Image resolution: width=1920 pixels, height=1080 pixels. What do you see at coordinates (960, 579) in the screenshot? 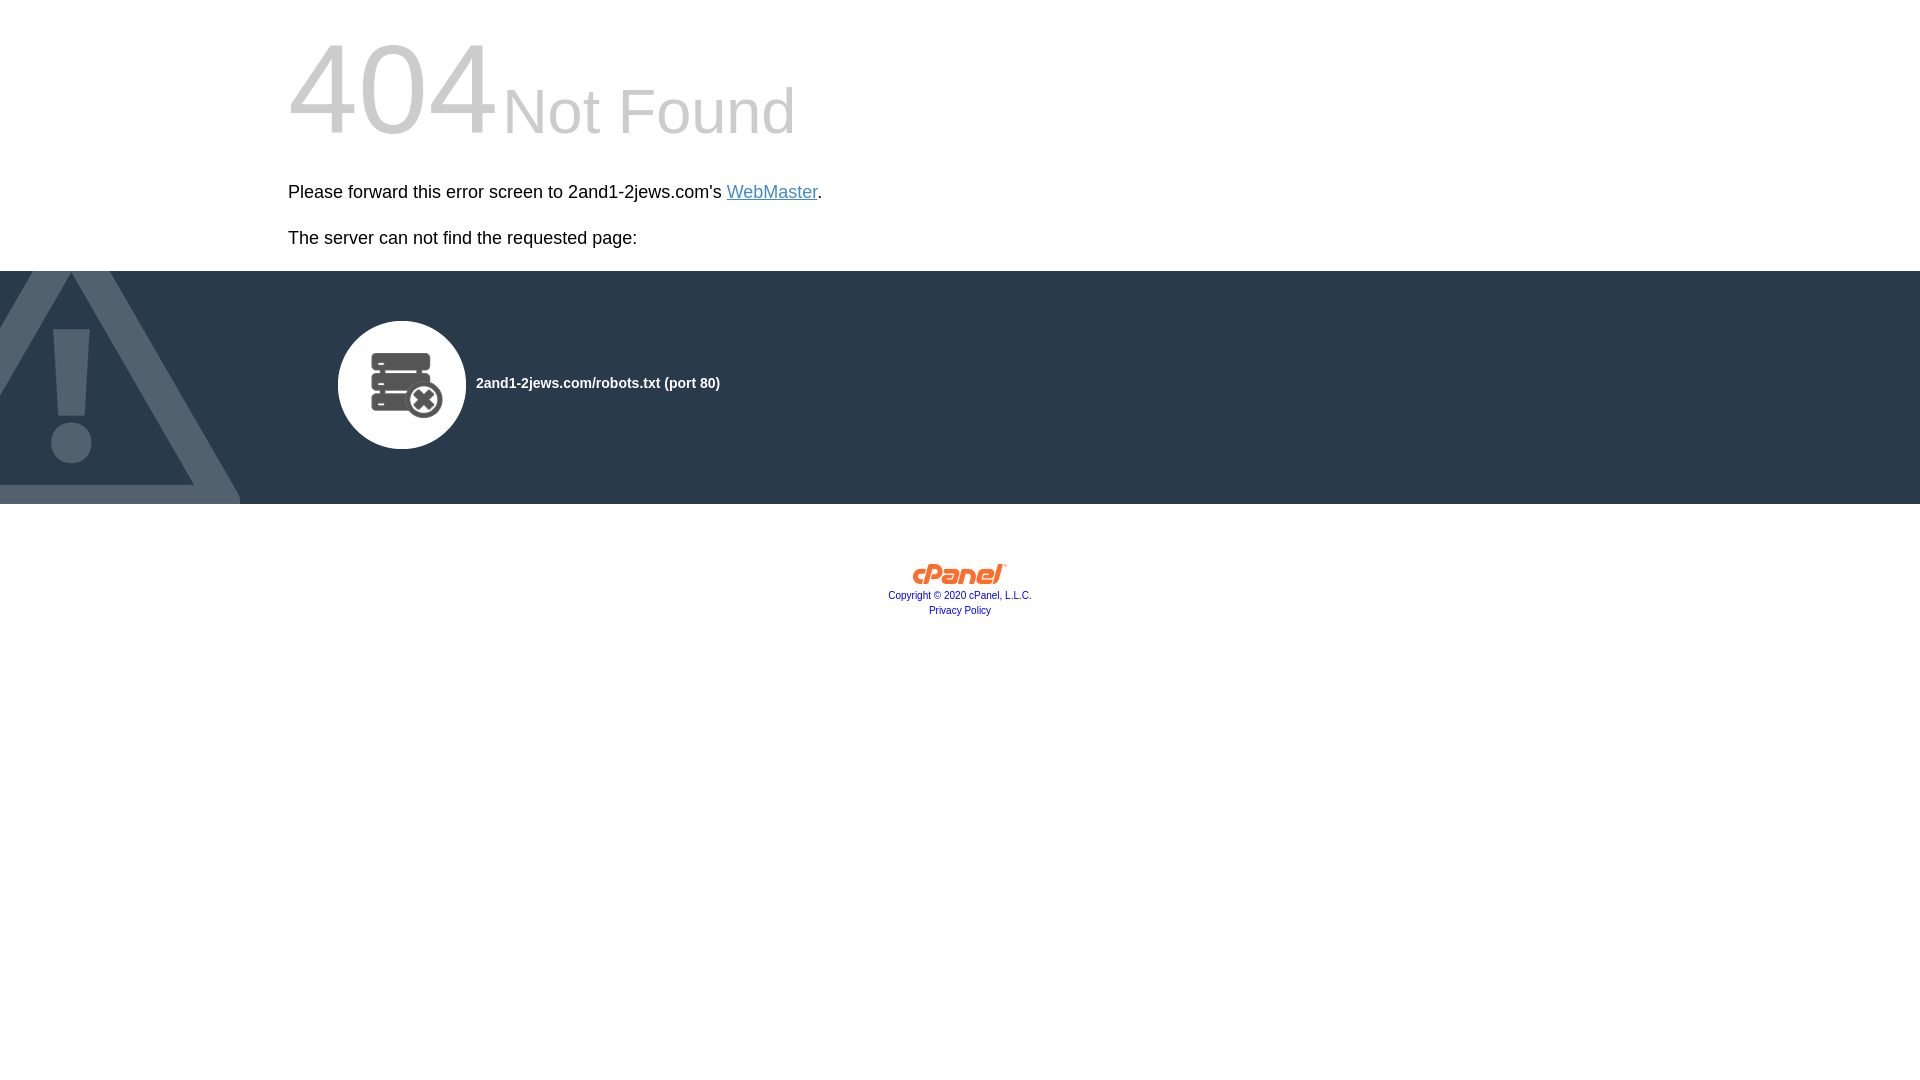
I see `cPanel, Inc.` at bounding box center [960, 579].